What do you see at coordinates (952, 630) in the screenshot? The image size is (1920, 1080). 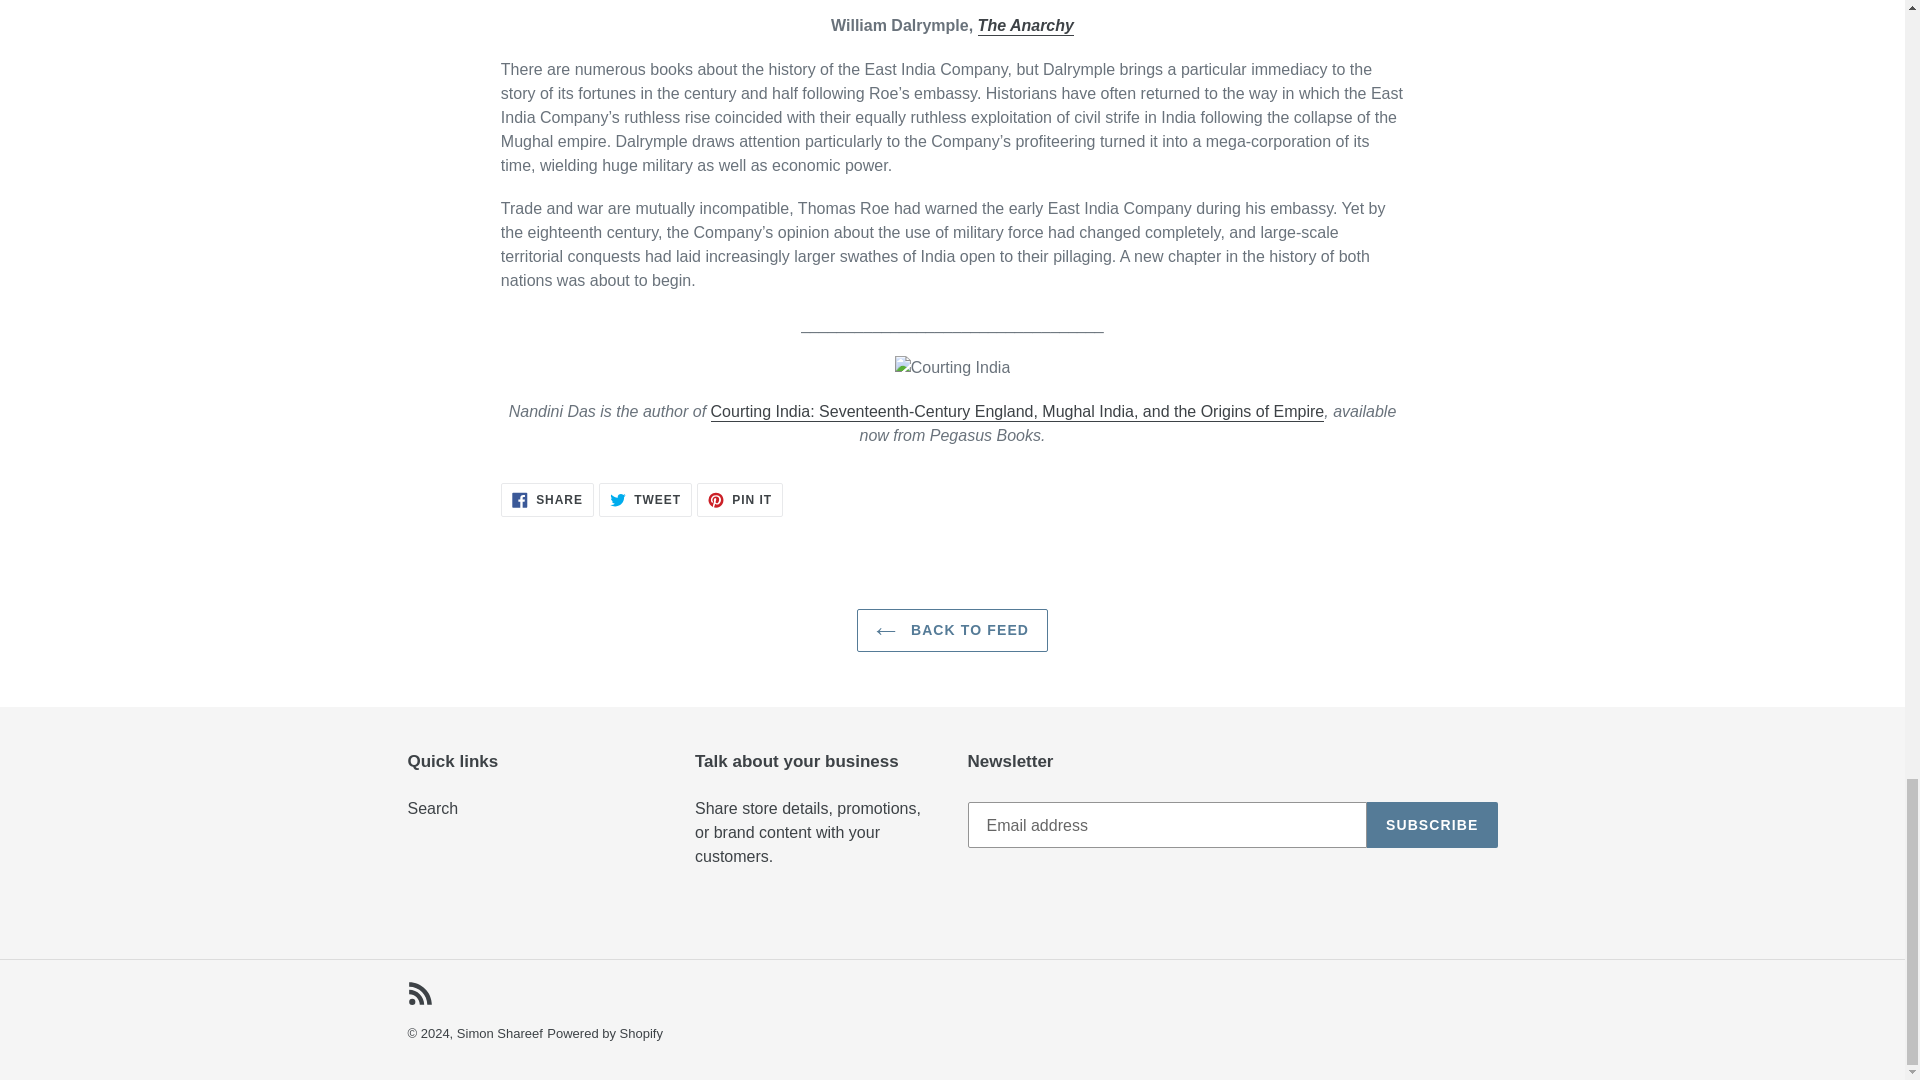 I see `BACK TO FEED` at bounding box center [952, 630].